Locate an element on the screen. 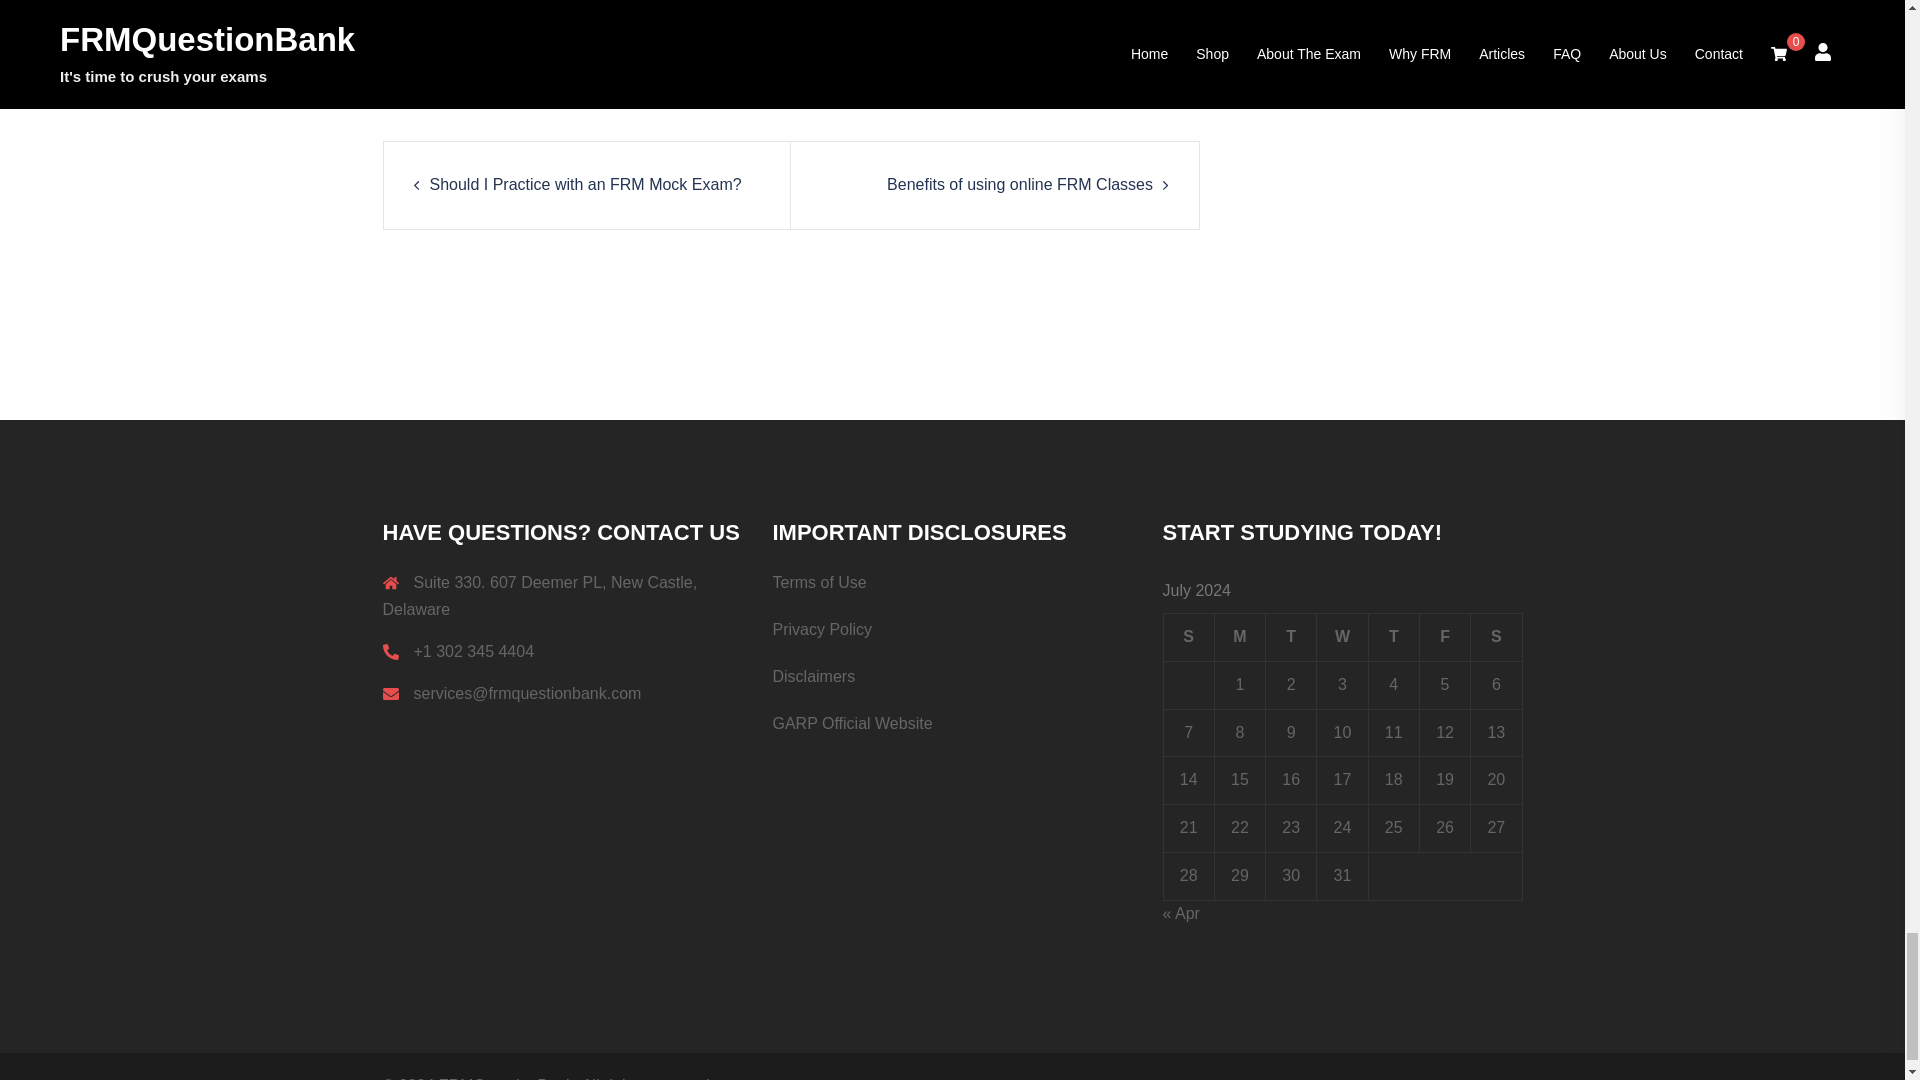 This screenshot has height=1080, width=1920. Tuesday is located at coordinates (1291, 636).